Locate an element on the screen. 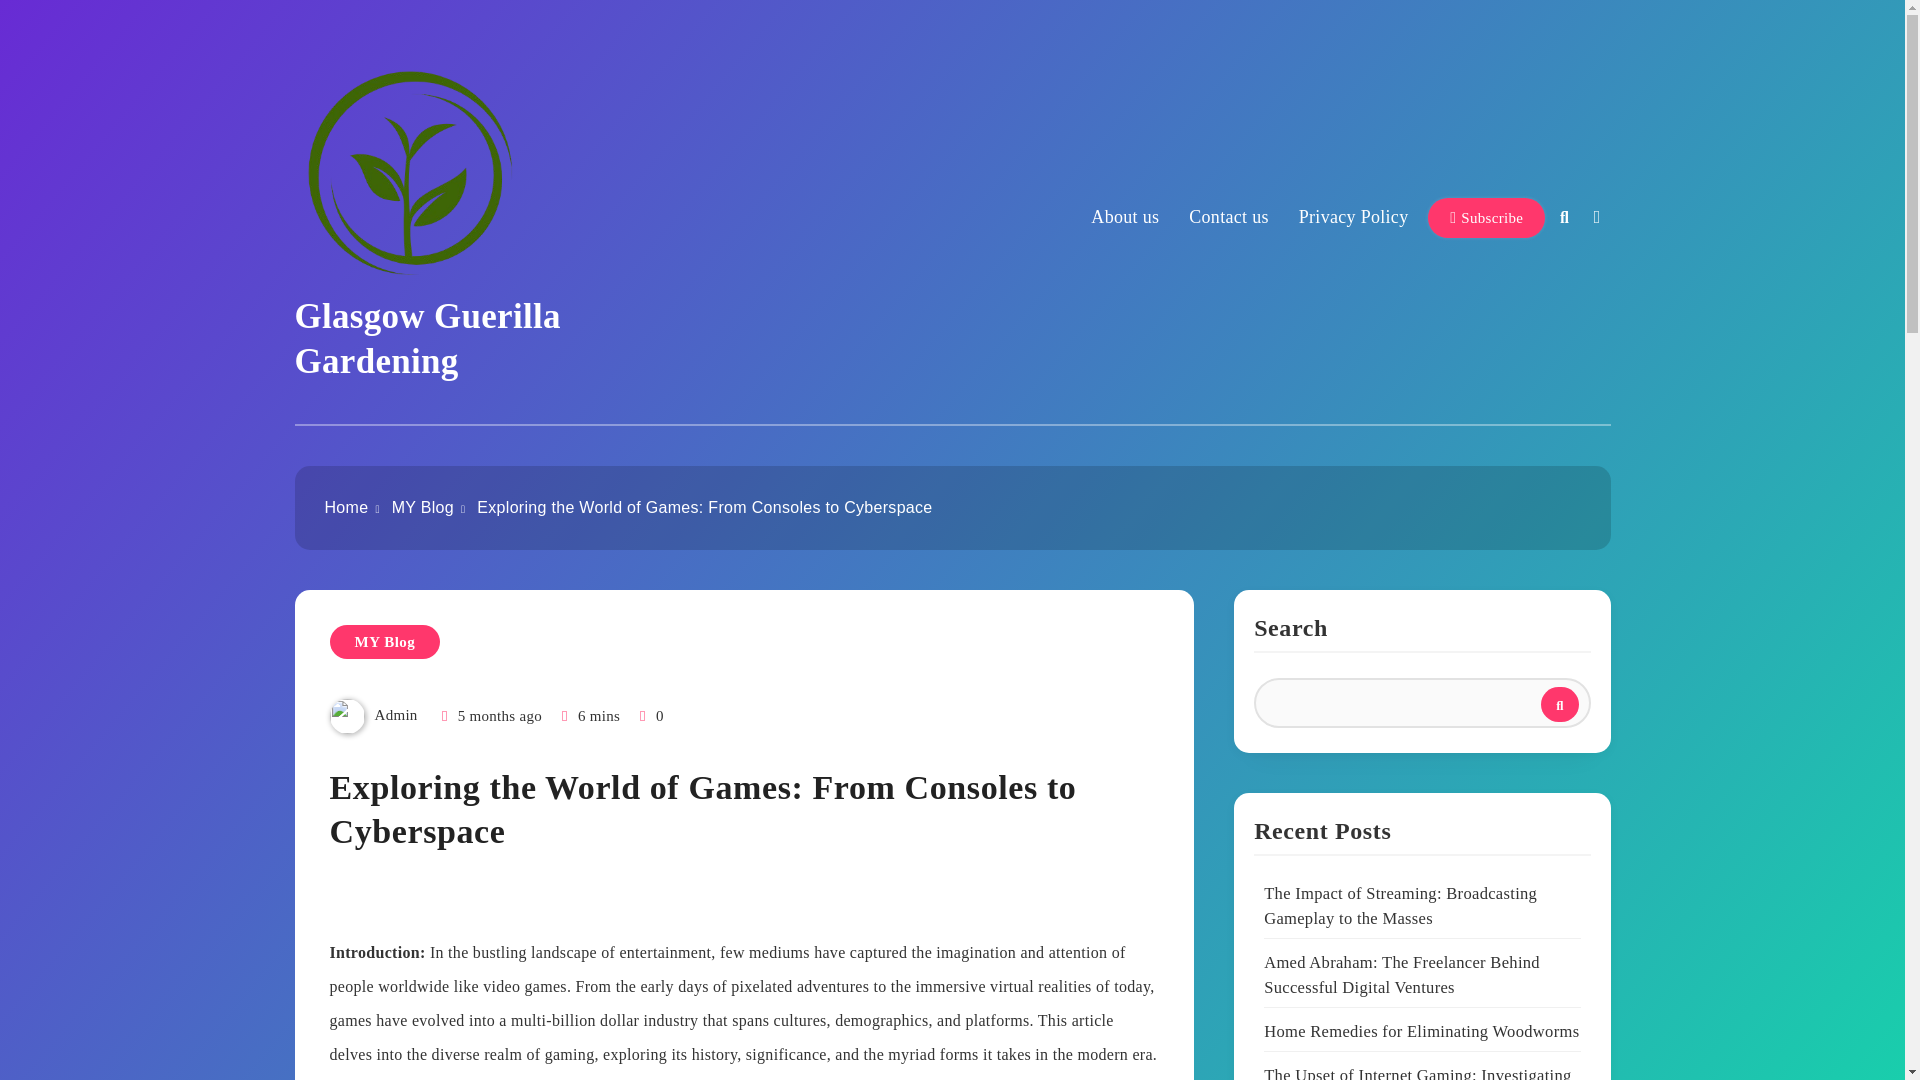 This screenshot has width=1920, height=1080. Contact us is located at coordinates (1228, 216).